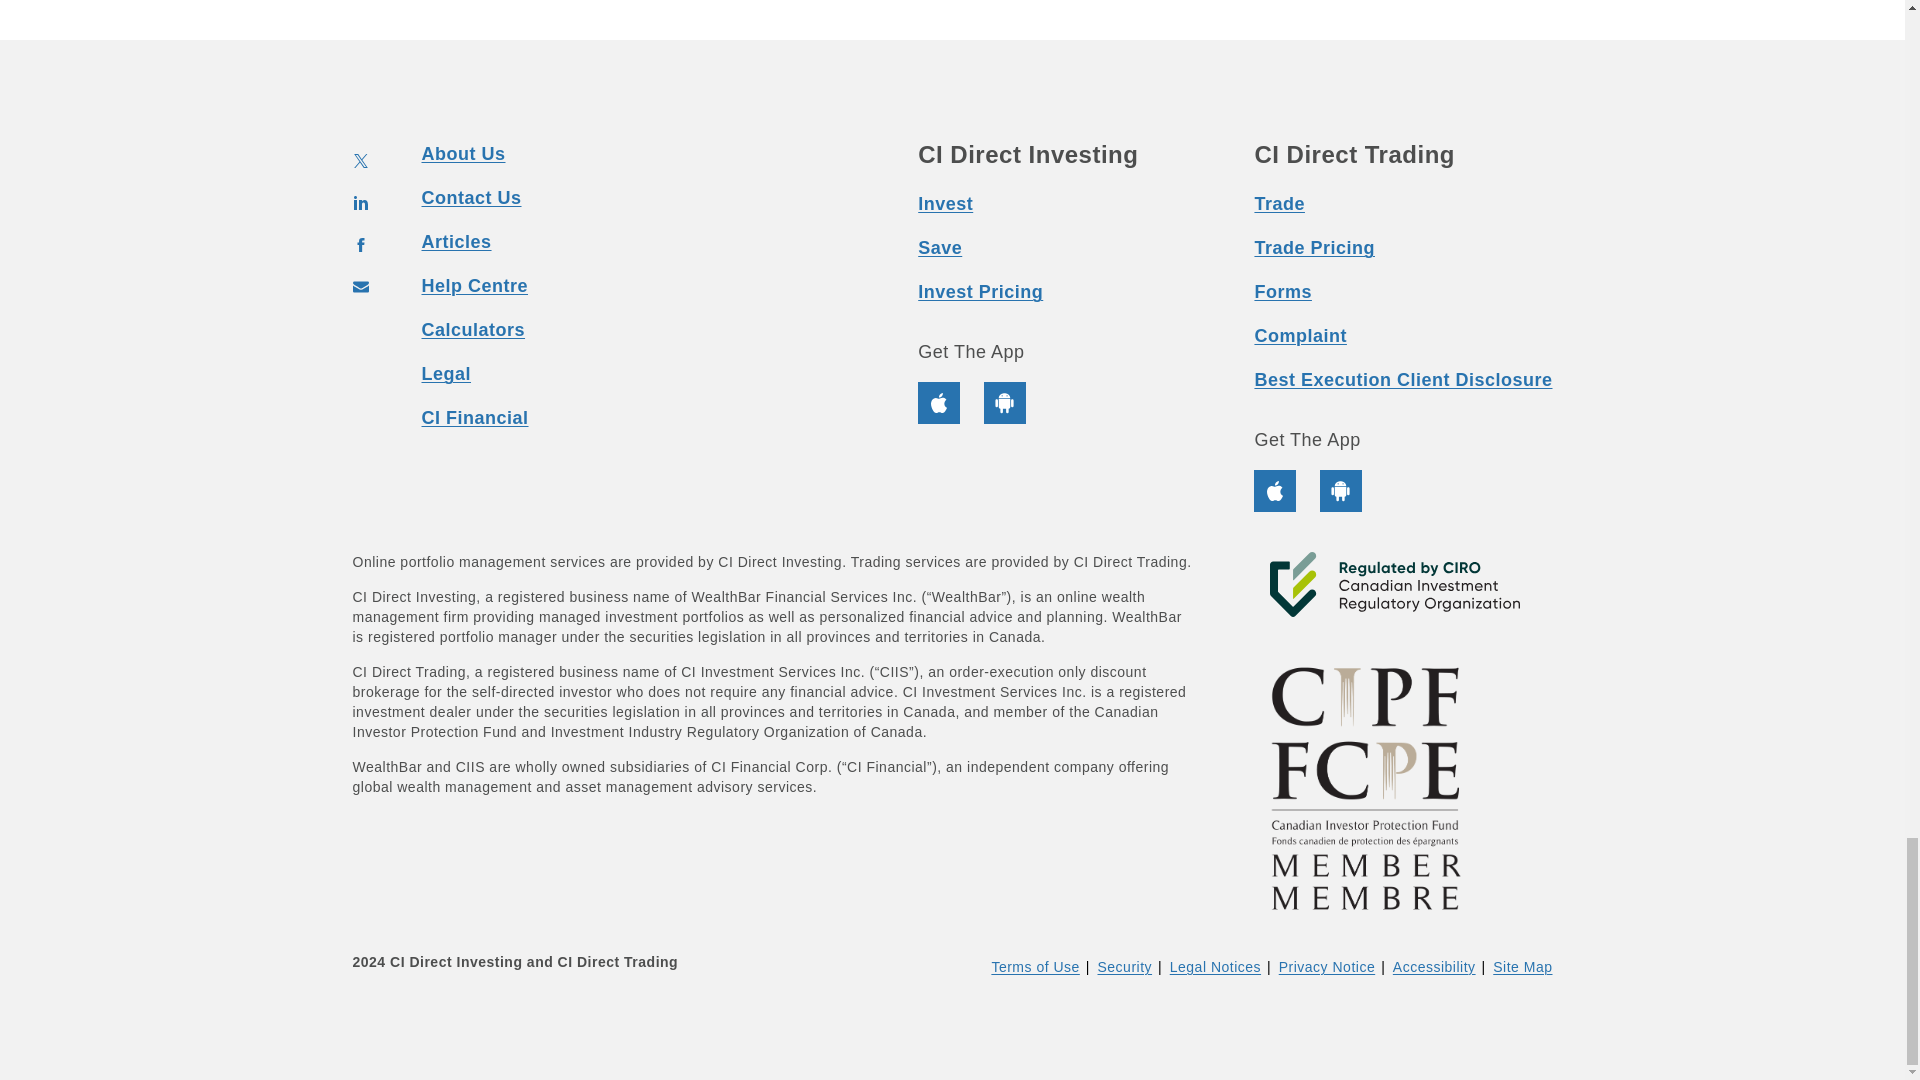 The height and width of the screenshot is (1080, 1920). I want to click on Android, so click(1004, 403).